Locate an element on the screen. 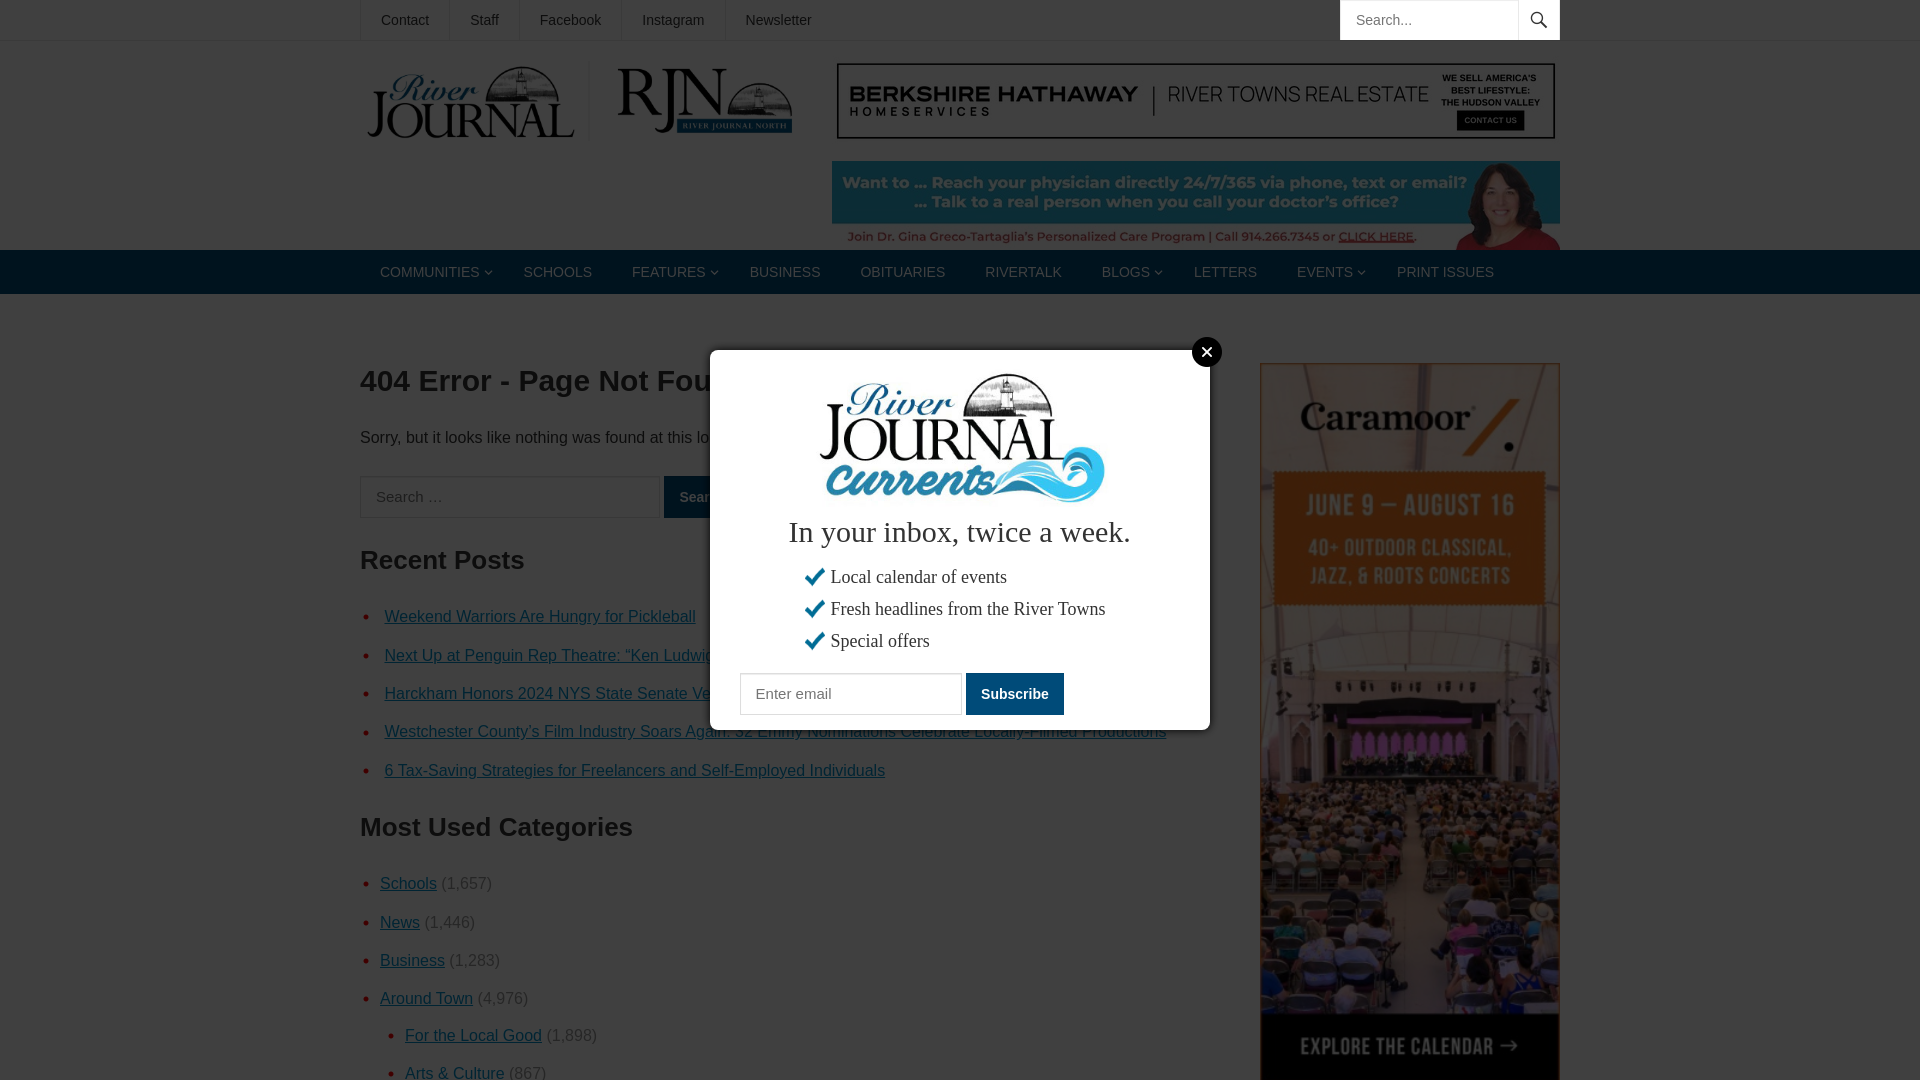  Facebook is located at coordinates (570, 20).